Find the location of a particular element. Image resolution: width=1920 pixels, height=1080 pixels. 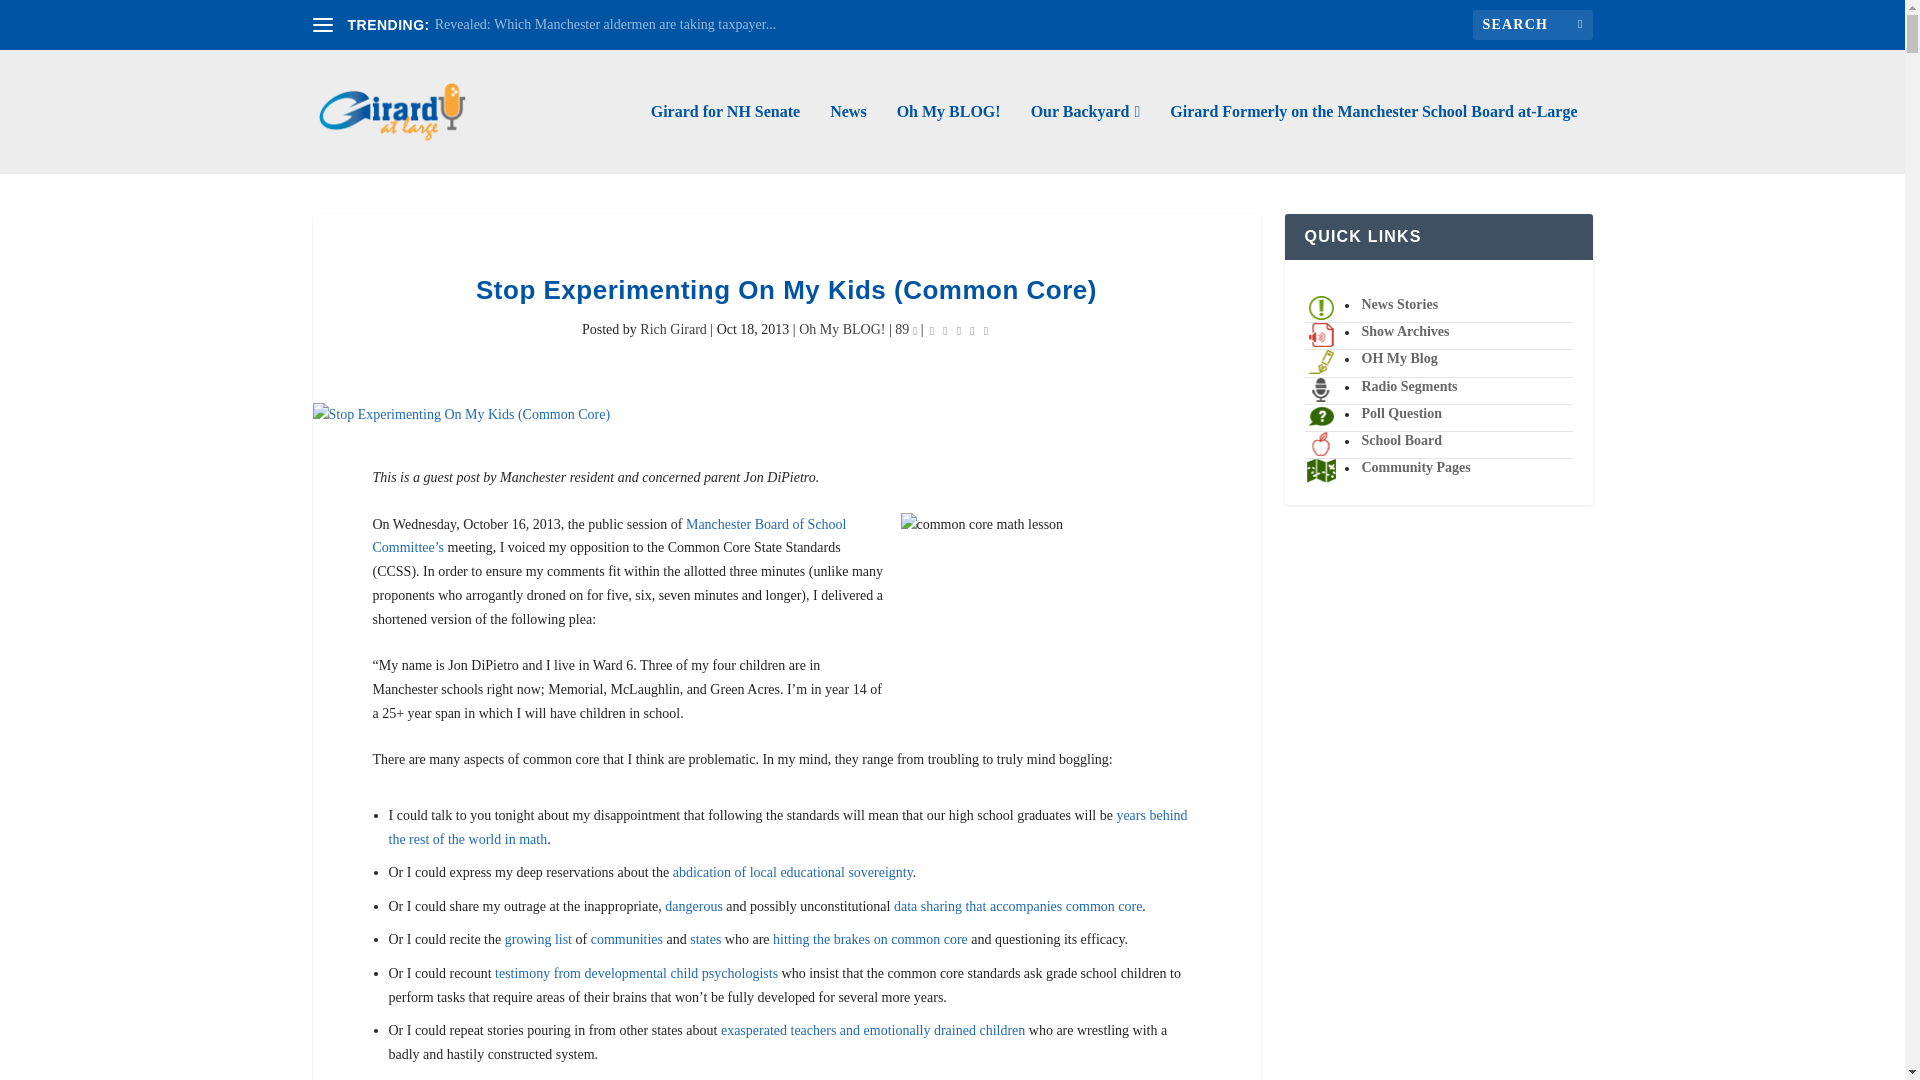

Oh My BLOG! is located at coordinates (948, 138).